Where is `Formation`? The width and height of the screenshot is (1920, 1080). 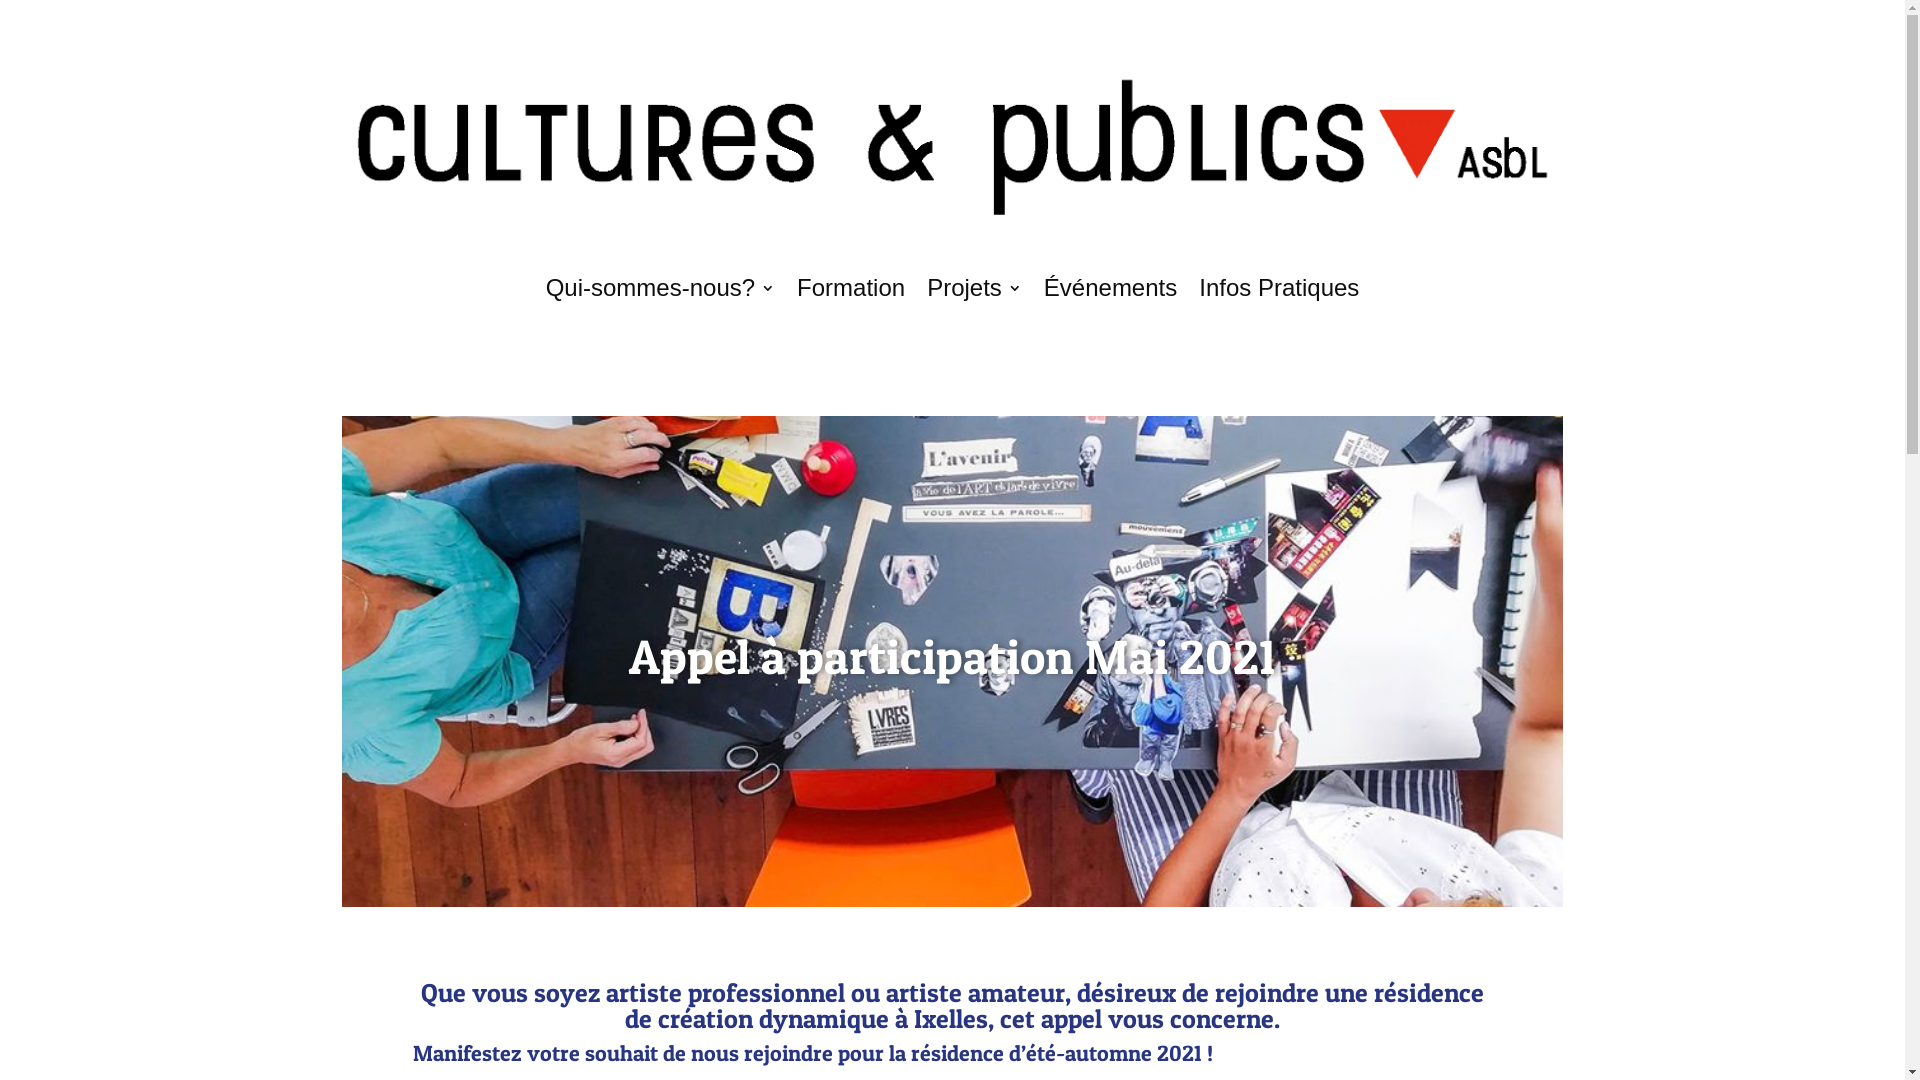
Formation is located at coordinates (851, 288).